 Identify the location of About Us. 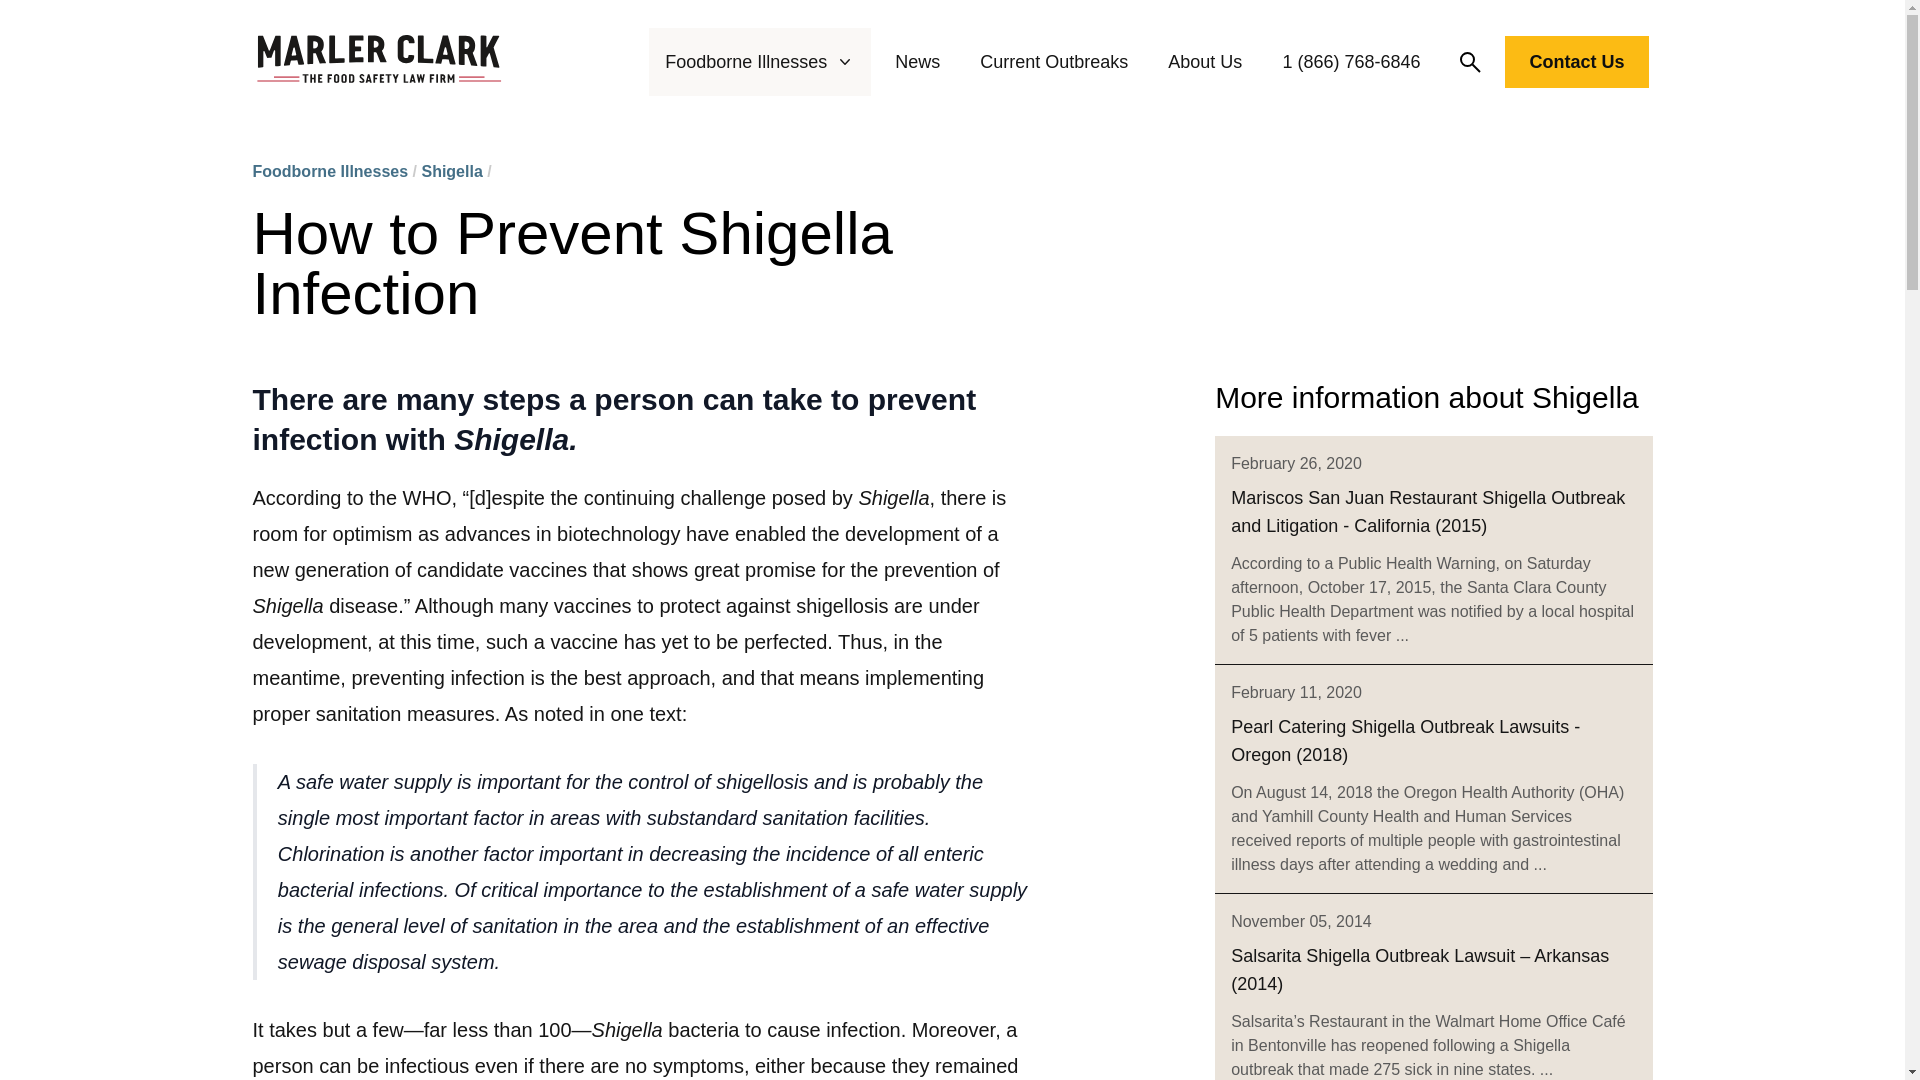
(1204, 62).